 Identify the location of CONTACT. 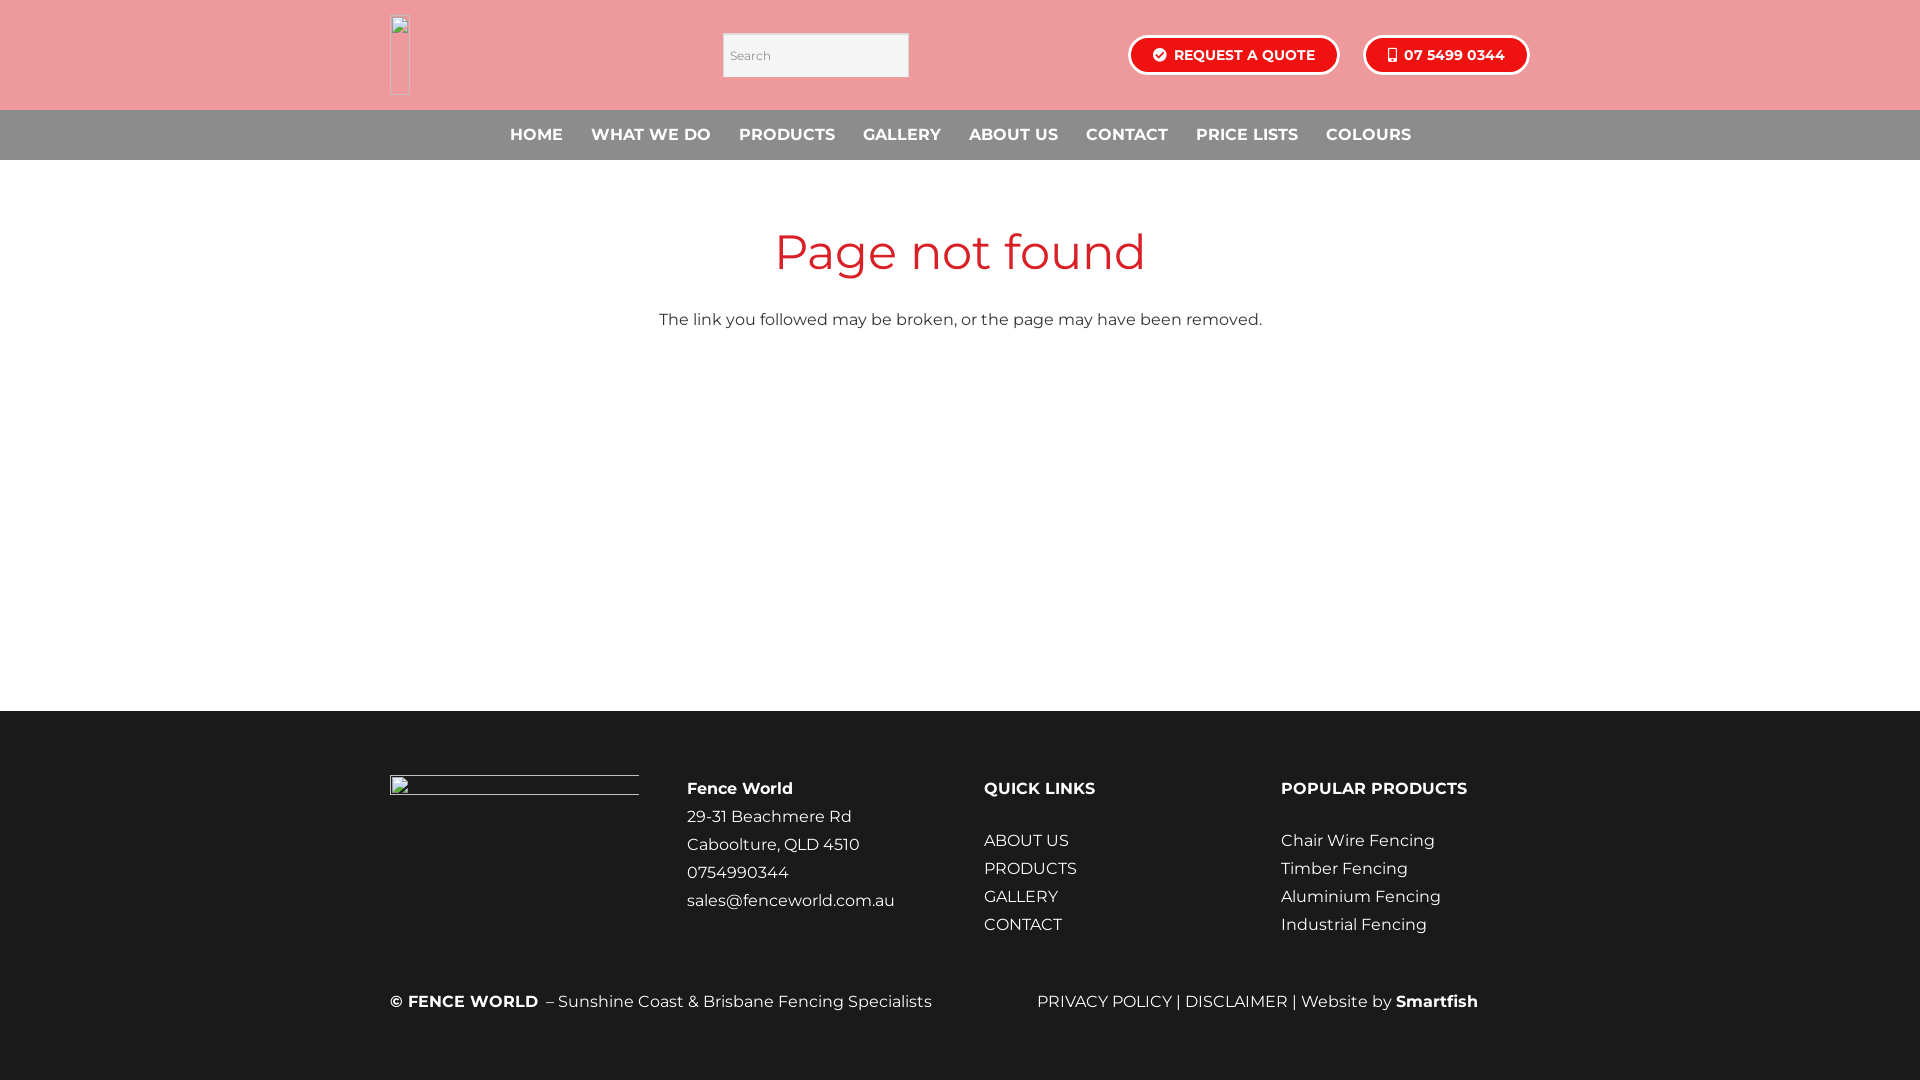
(1127, 135).